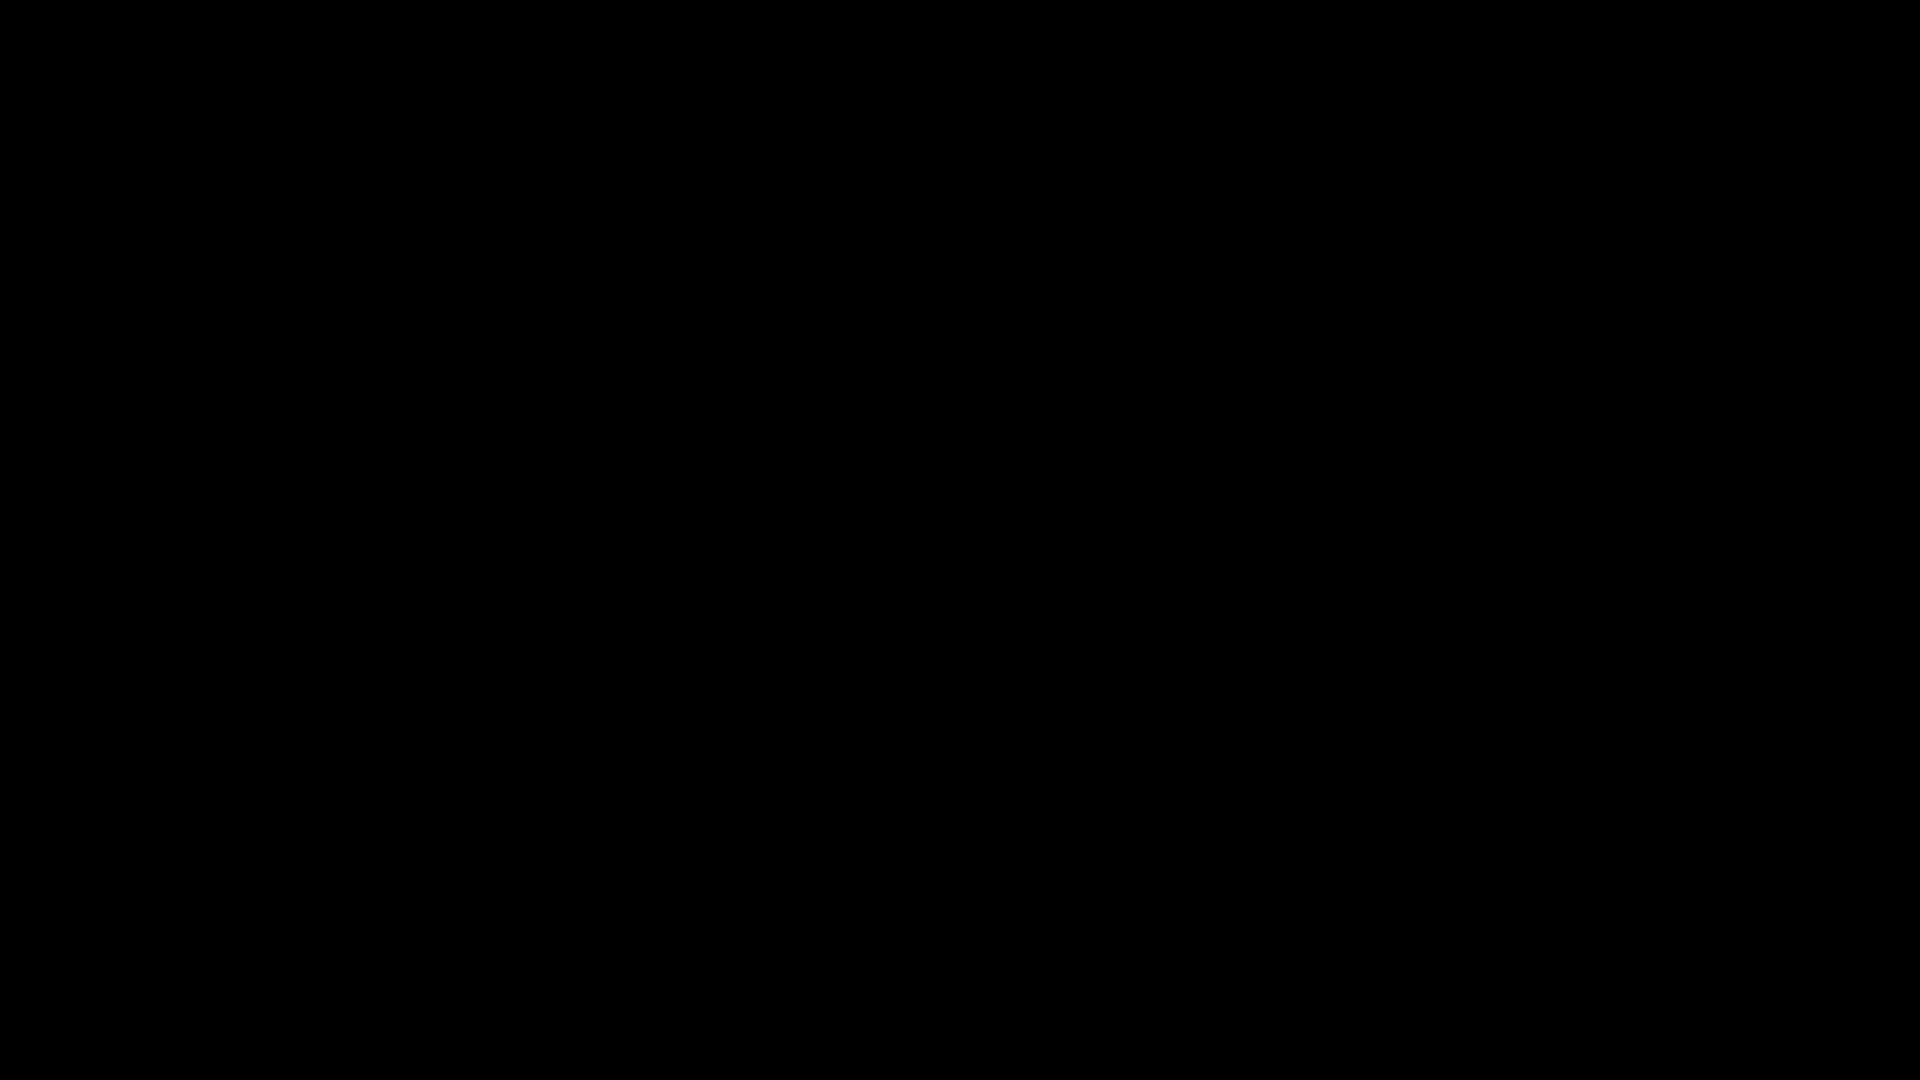  Describe the element at coordinates (2, 206) in the screenshot. I see ` ` at that location.